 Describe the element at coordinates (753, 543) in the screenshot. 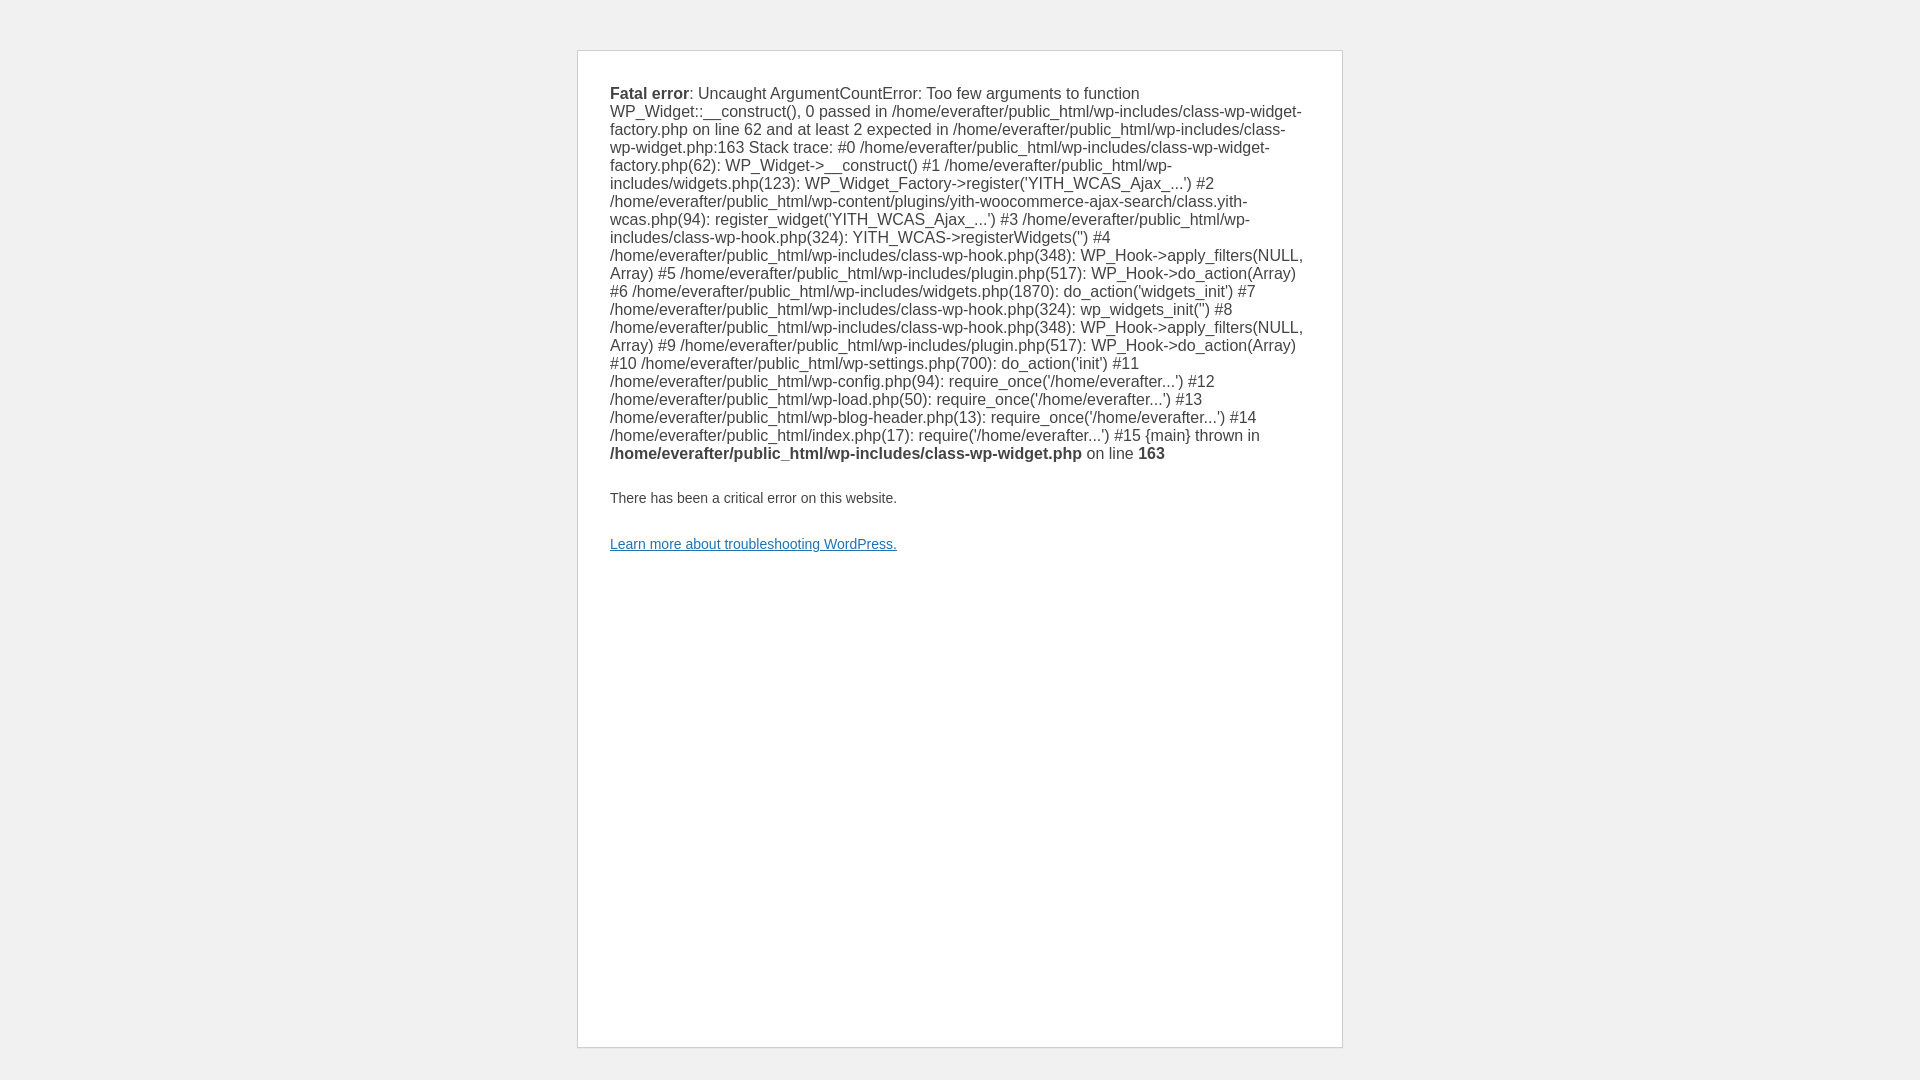

I see `Learn more about troubleshooting WordPress.` at that location.